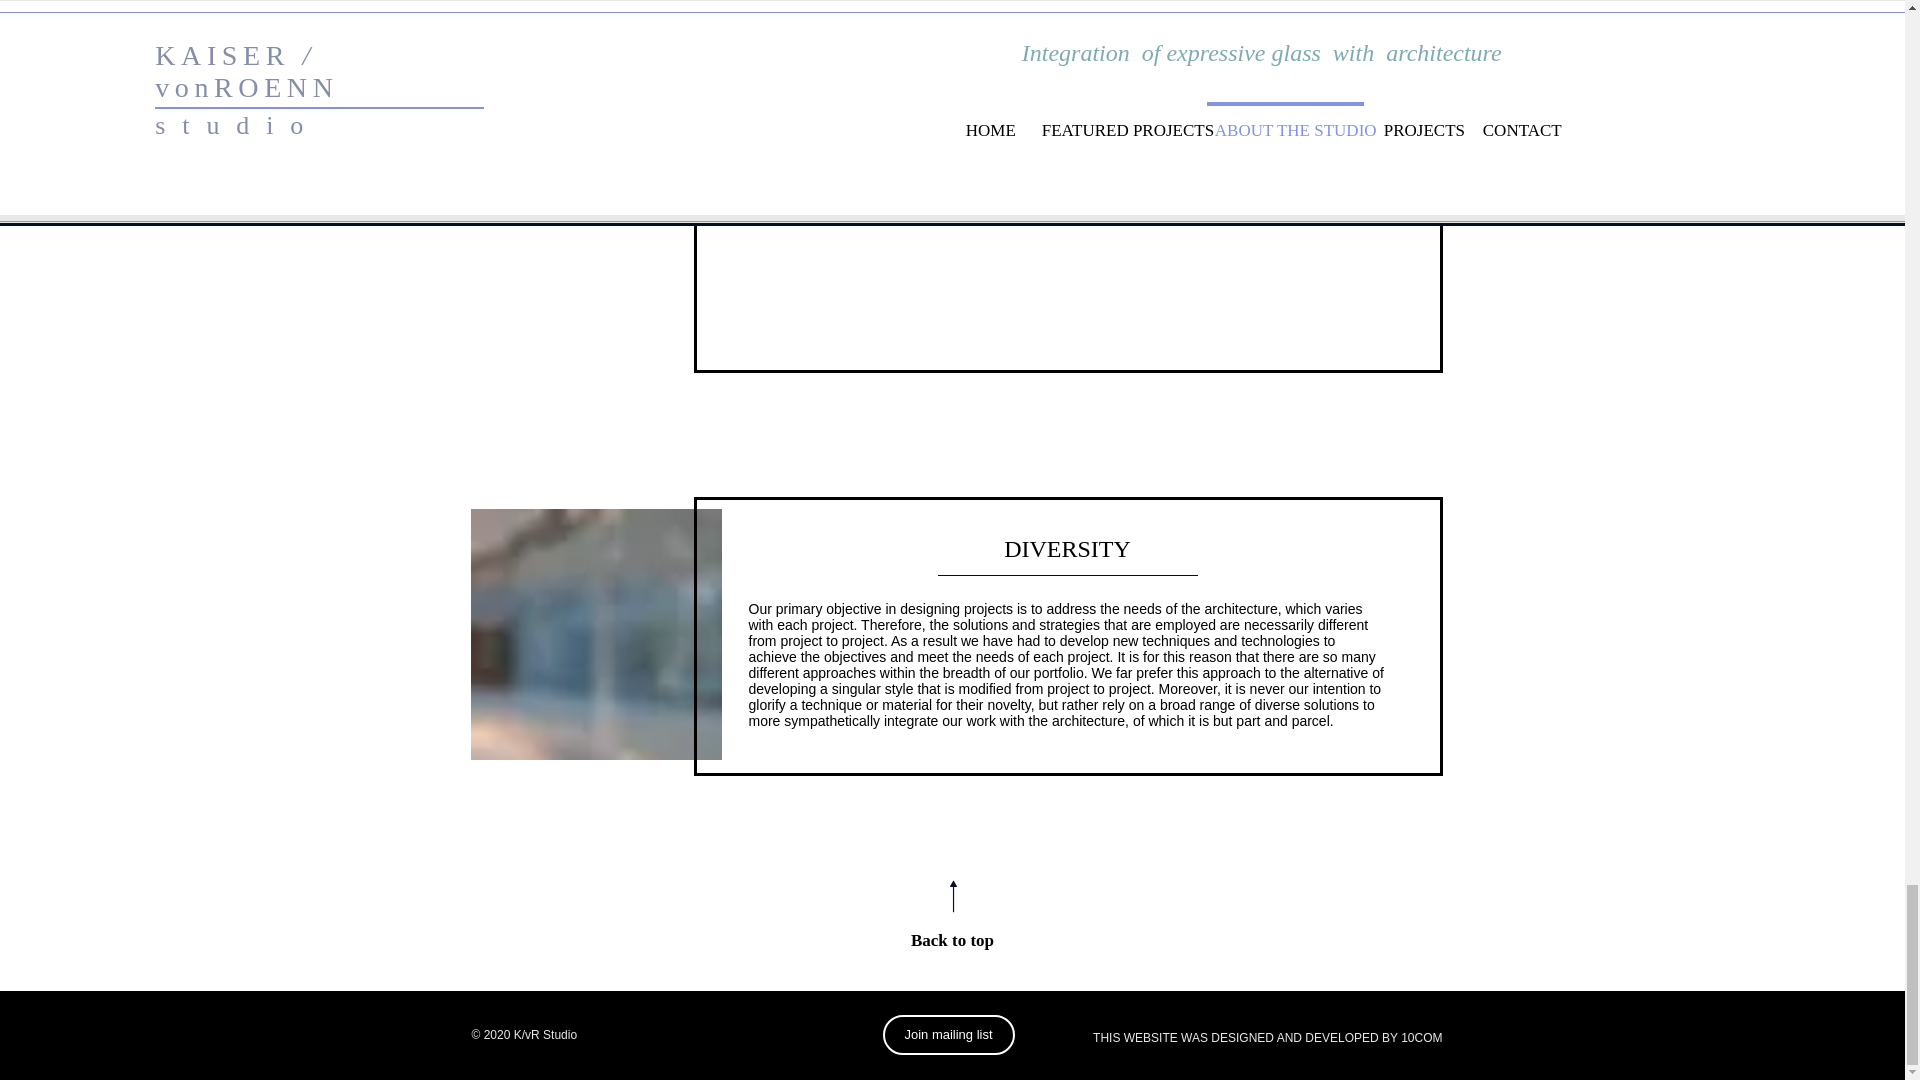 This screenshot has width=1920, height=1080. Describe the element at coordinates (952, 940) in the screenshot. I see `Back to top` at that location.